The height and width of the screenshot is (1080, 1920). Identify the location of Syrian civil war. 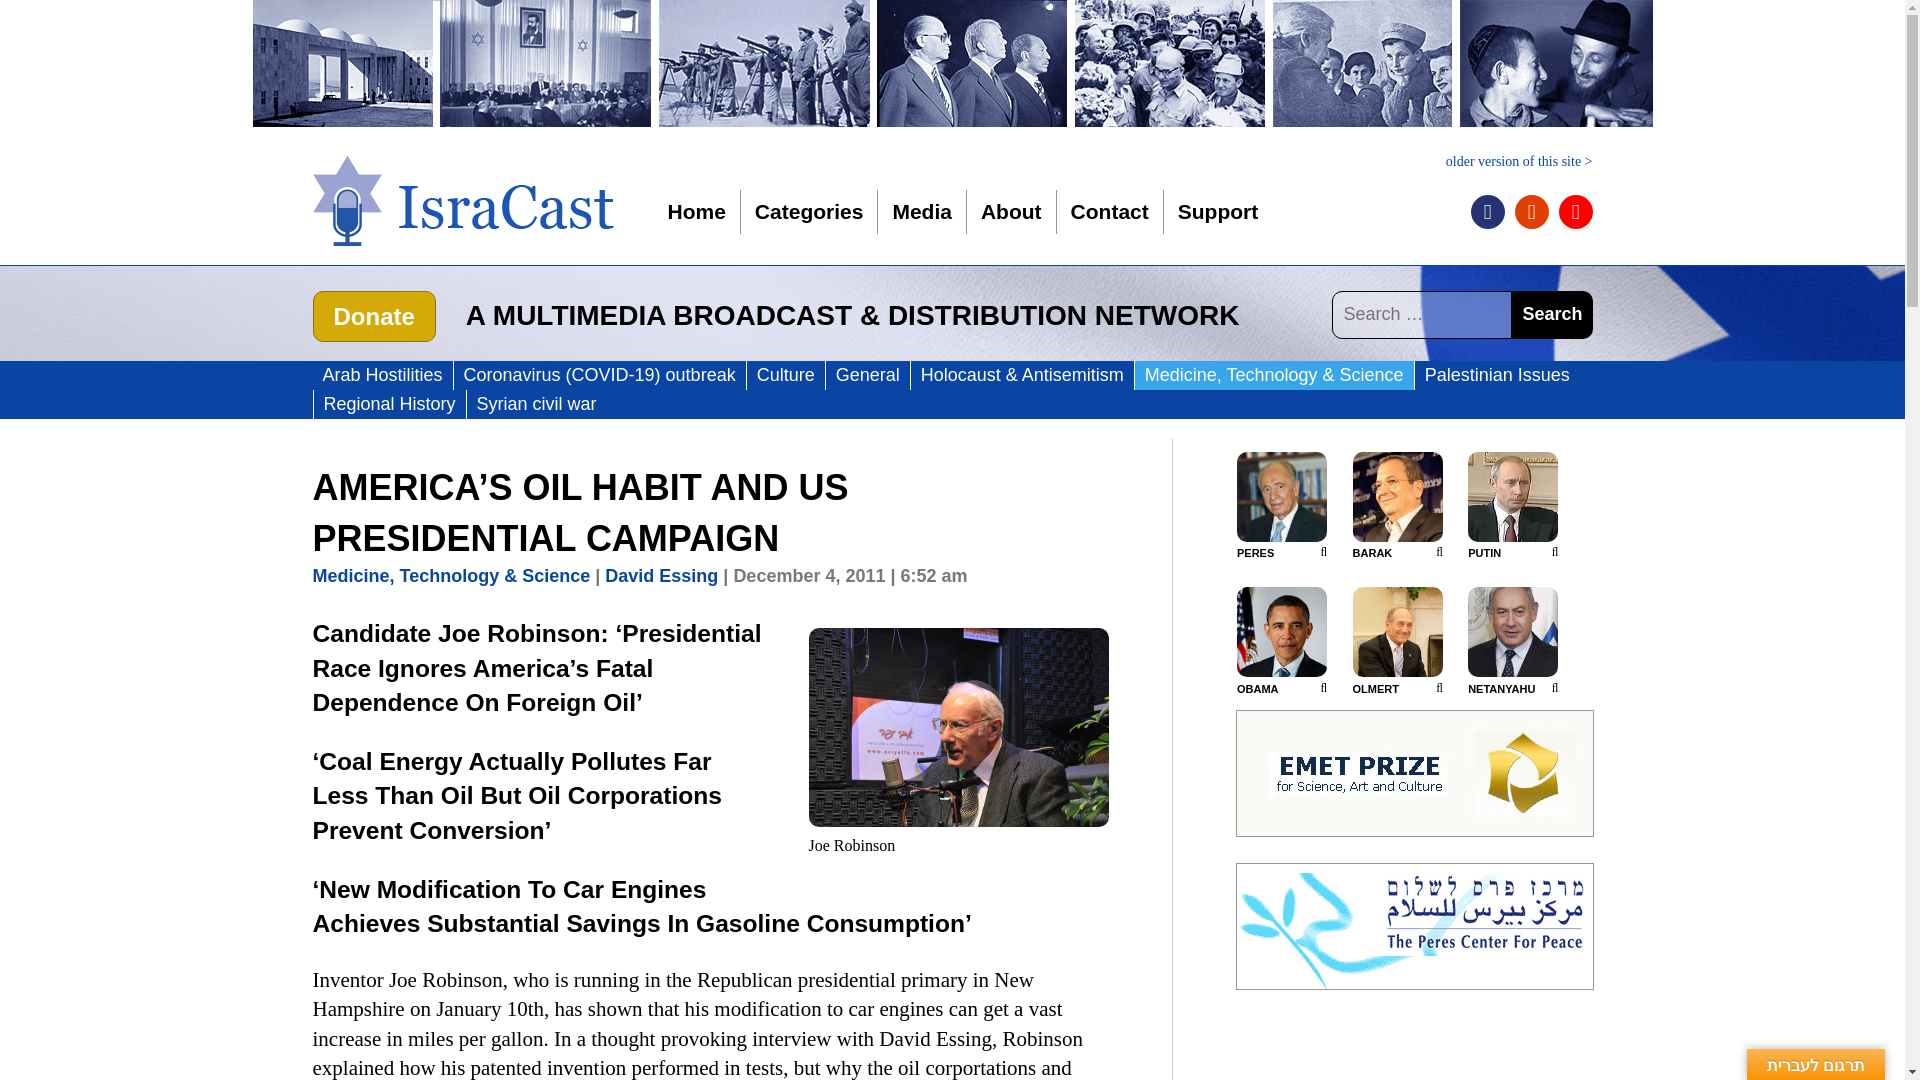
(536, 404).